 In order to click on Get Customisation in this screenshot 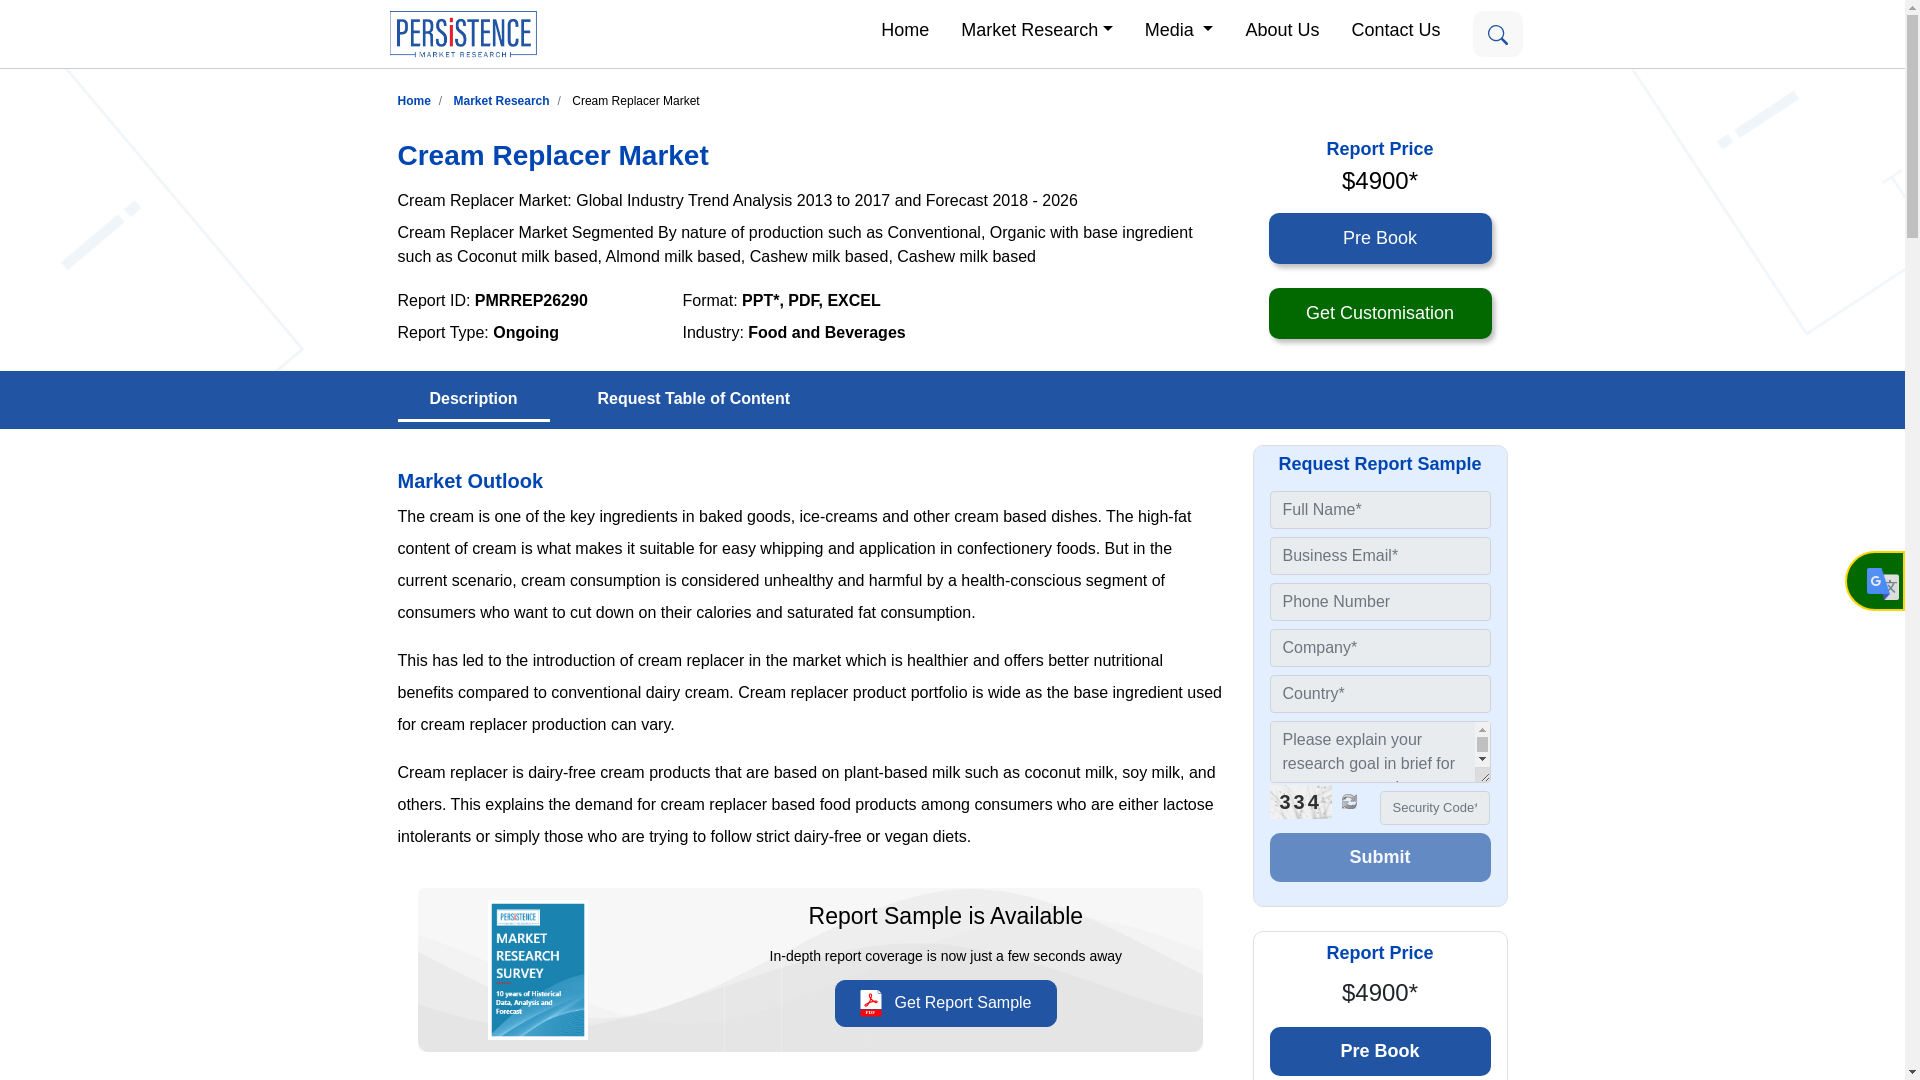, I will do `click(1379, 314)`.